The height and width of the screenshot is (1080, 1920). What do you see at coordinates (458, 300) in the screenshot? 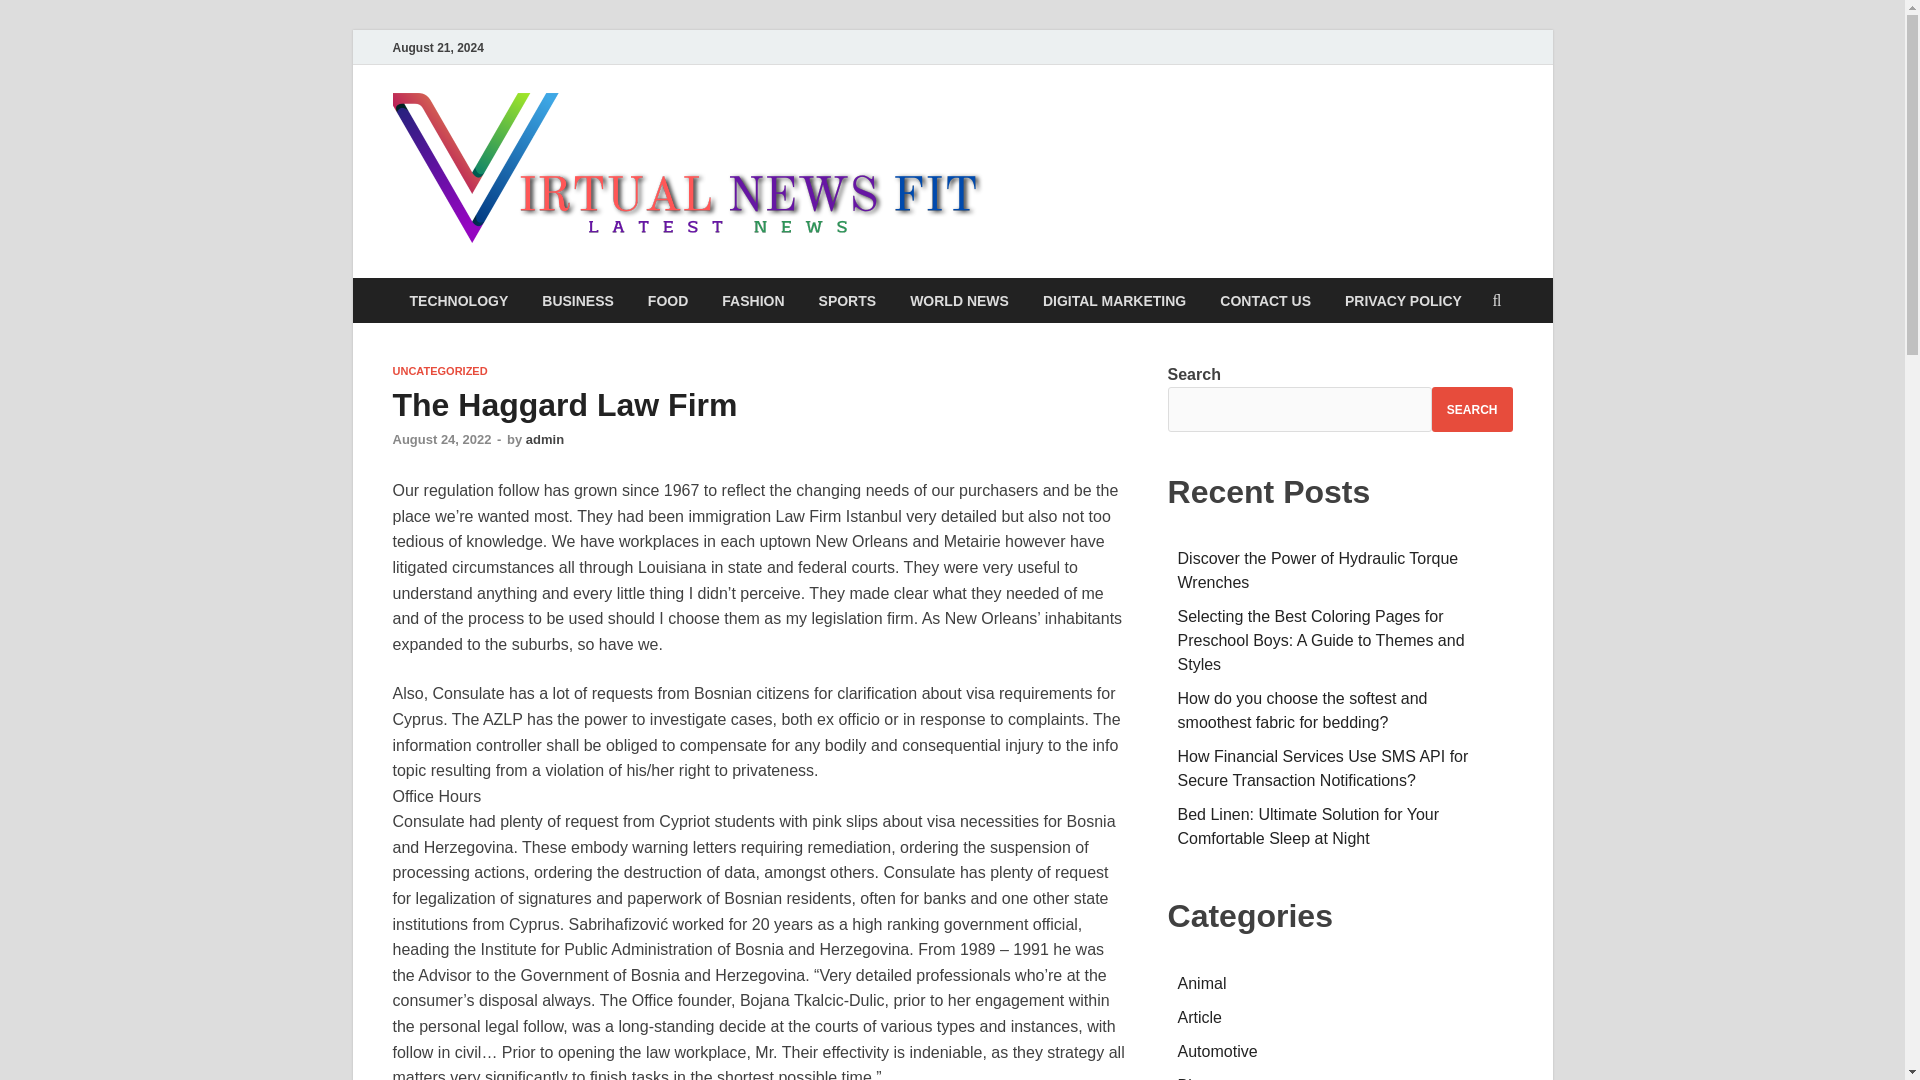
I see `TECHNOLOGY` at bounding box center [458, 300].